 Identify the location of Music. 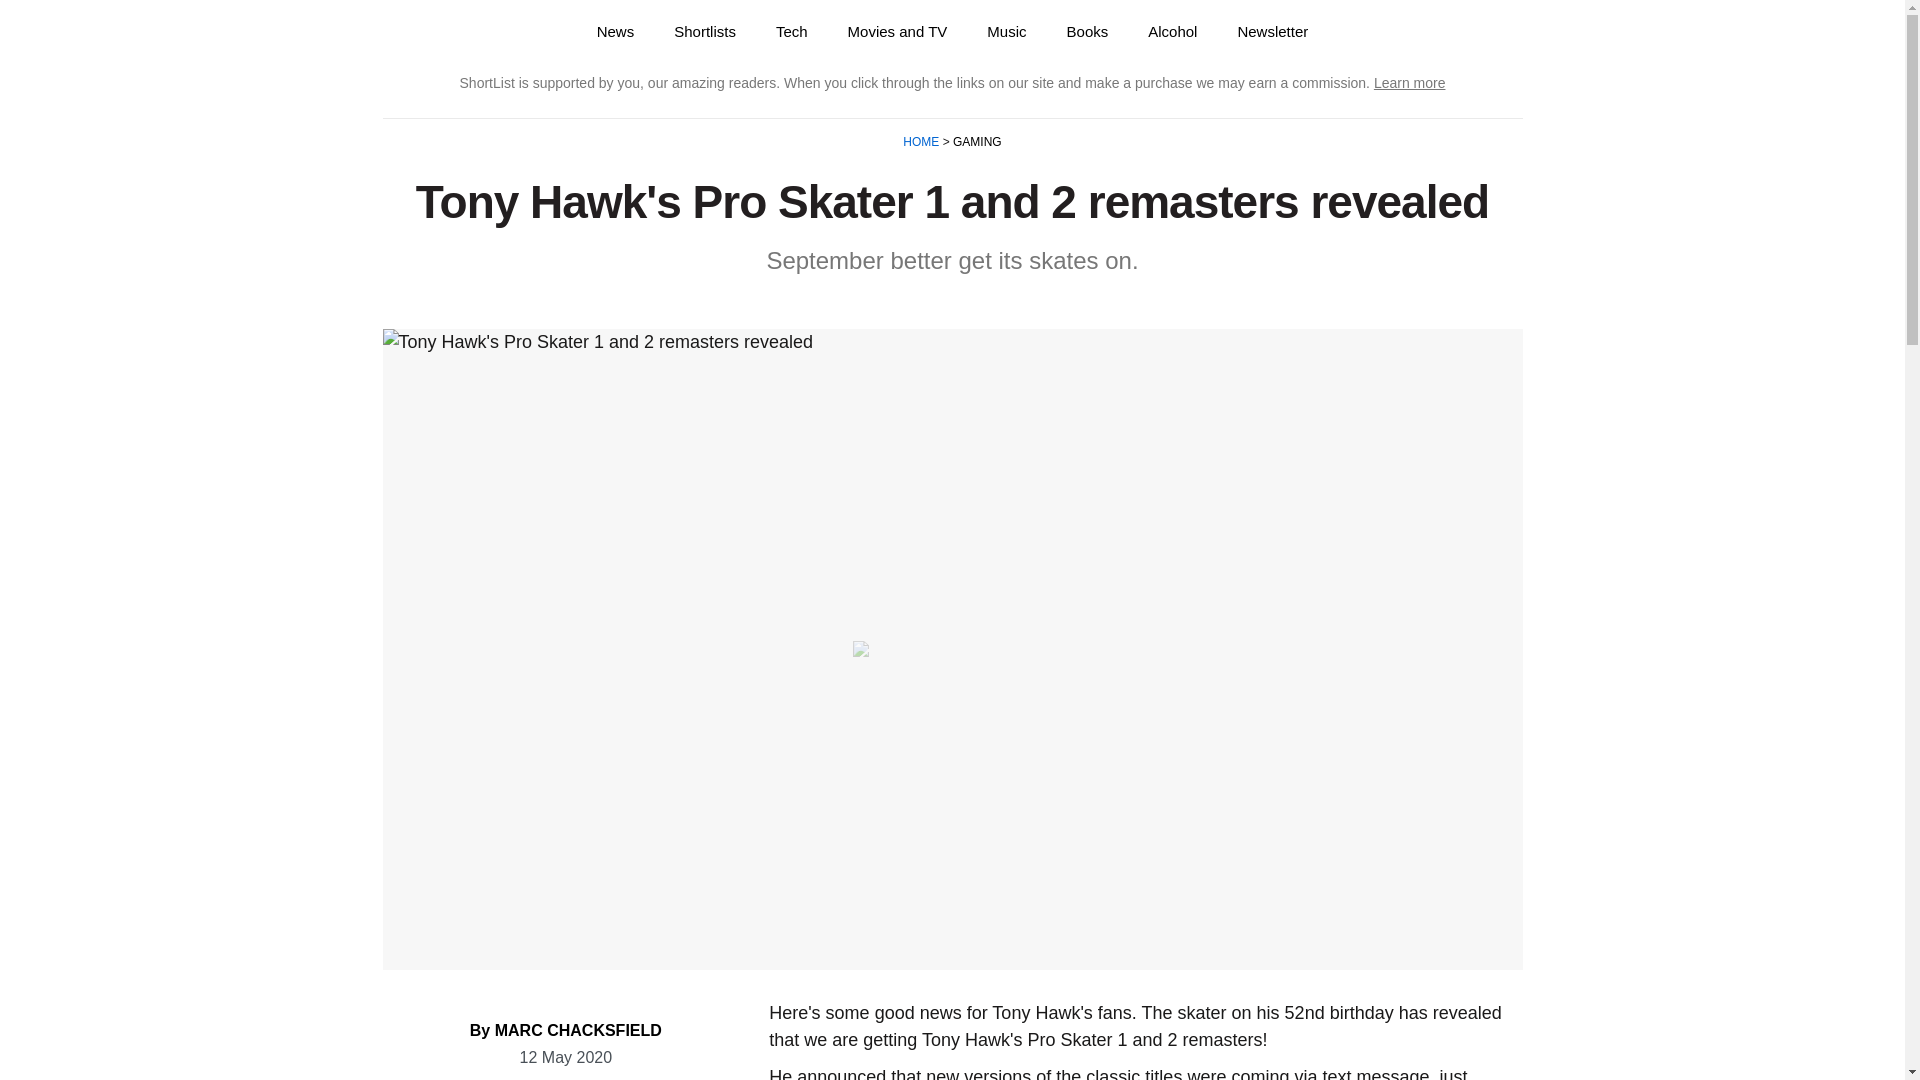
(1006, 31).